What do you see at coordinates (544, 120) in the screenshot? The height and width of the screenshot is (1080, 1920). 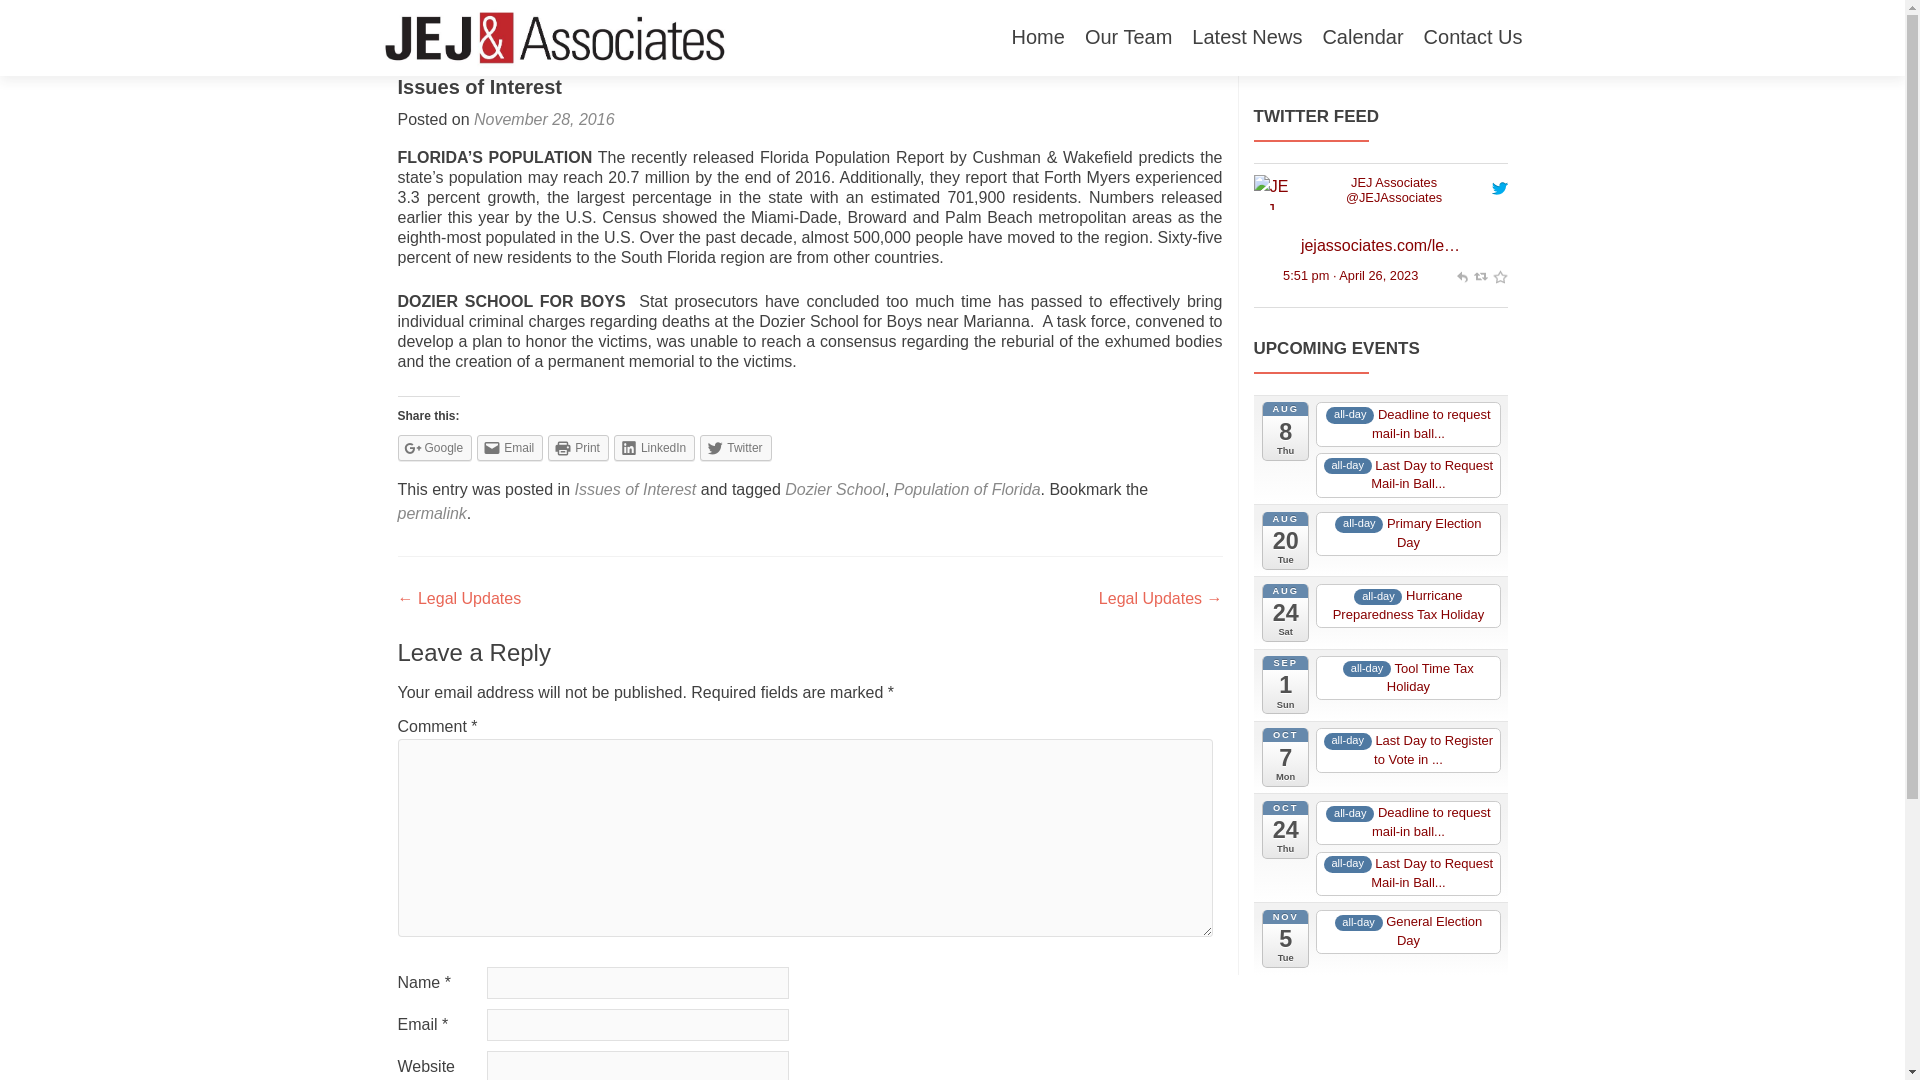 I see `November 28, 2016` at bounding box center [544, 120].